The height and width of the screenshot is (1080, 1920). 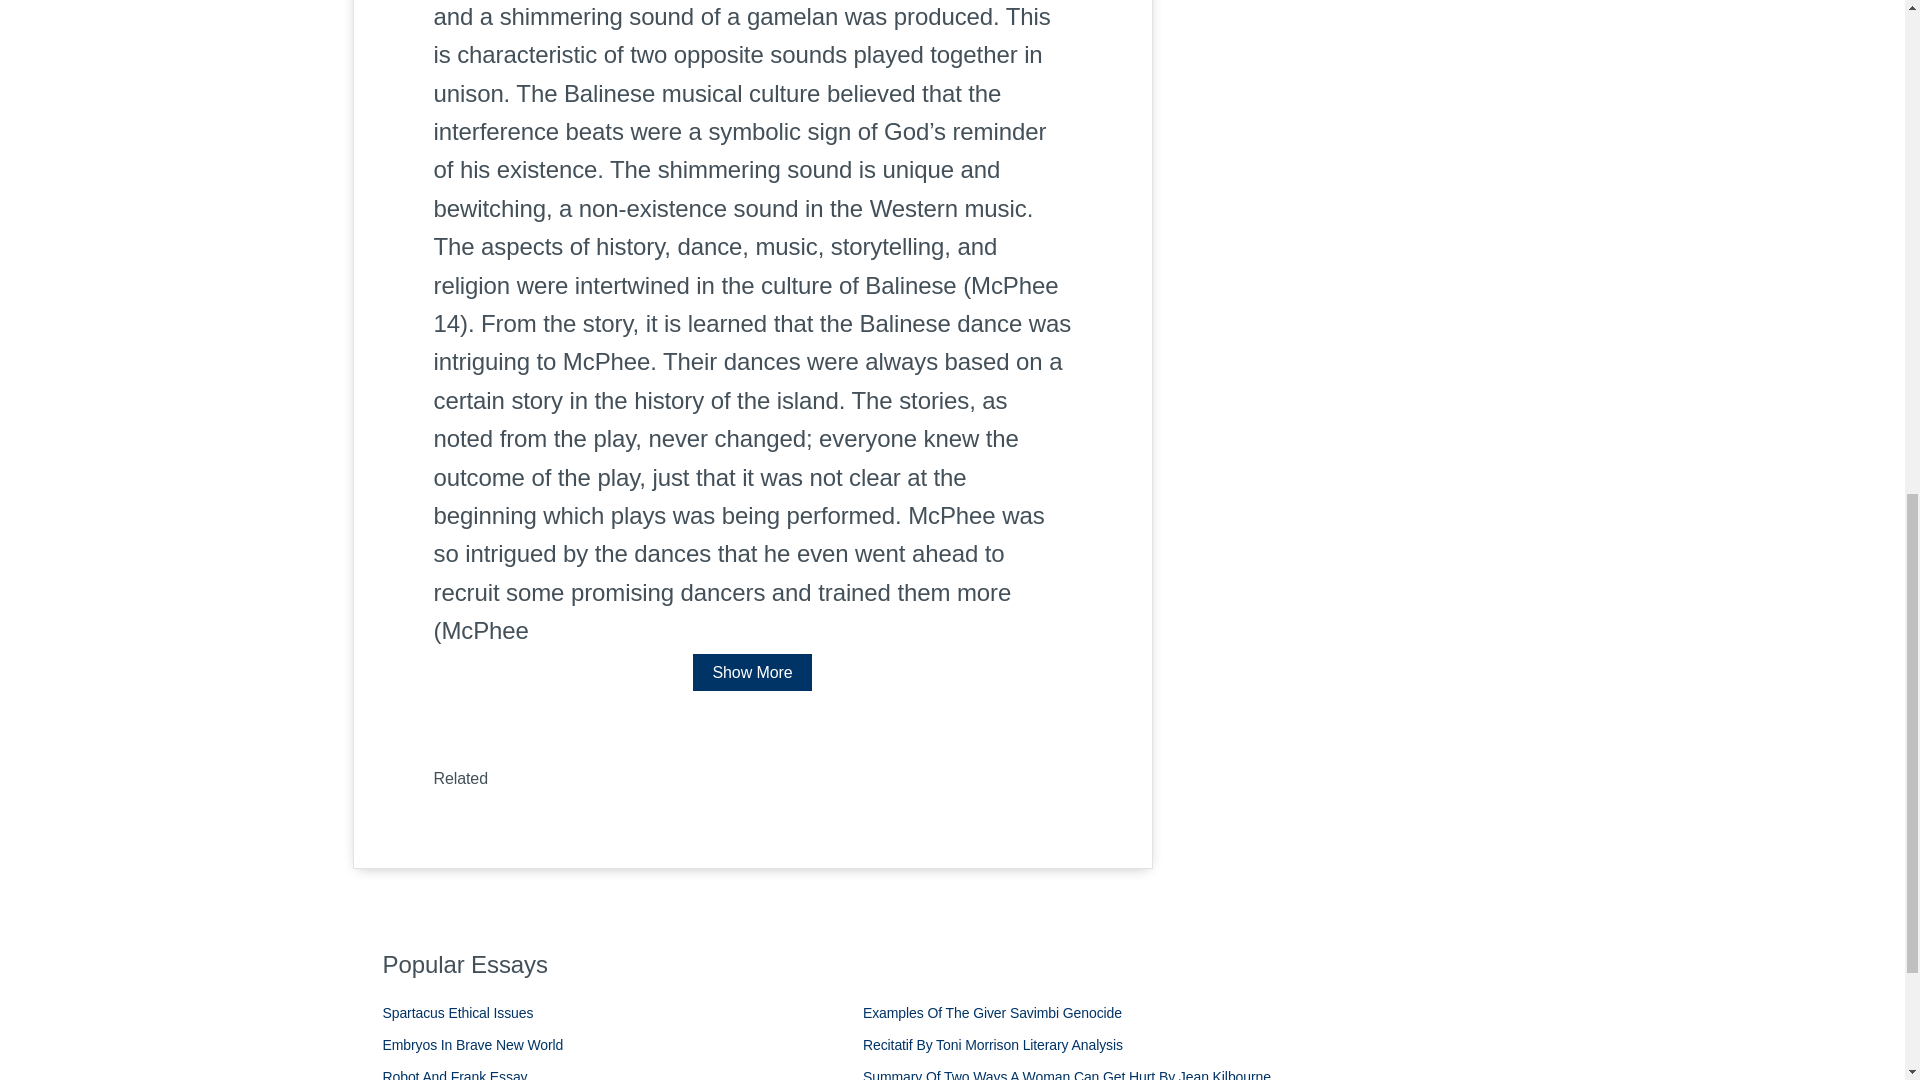 What do you see at coordinates (1066, 1074) in the screenshot?
I see `Summary Of Two Ways A Woman Can Get Hurt By Jean Kilbourne` at bounding box center [1066, 1074].